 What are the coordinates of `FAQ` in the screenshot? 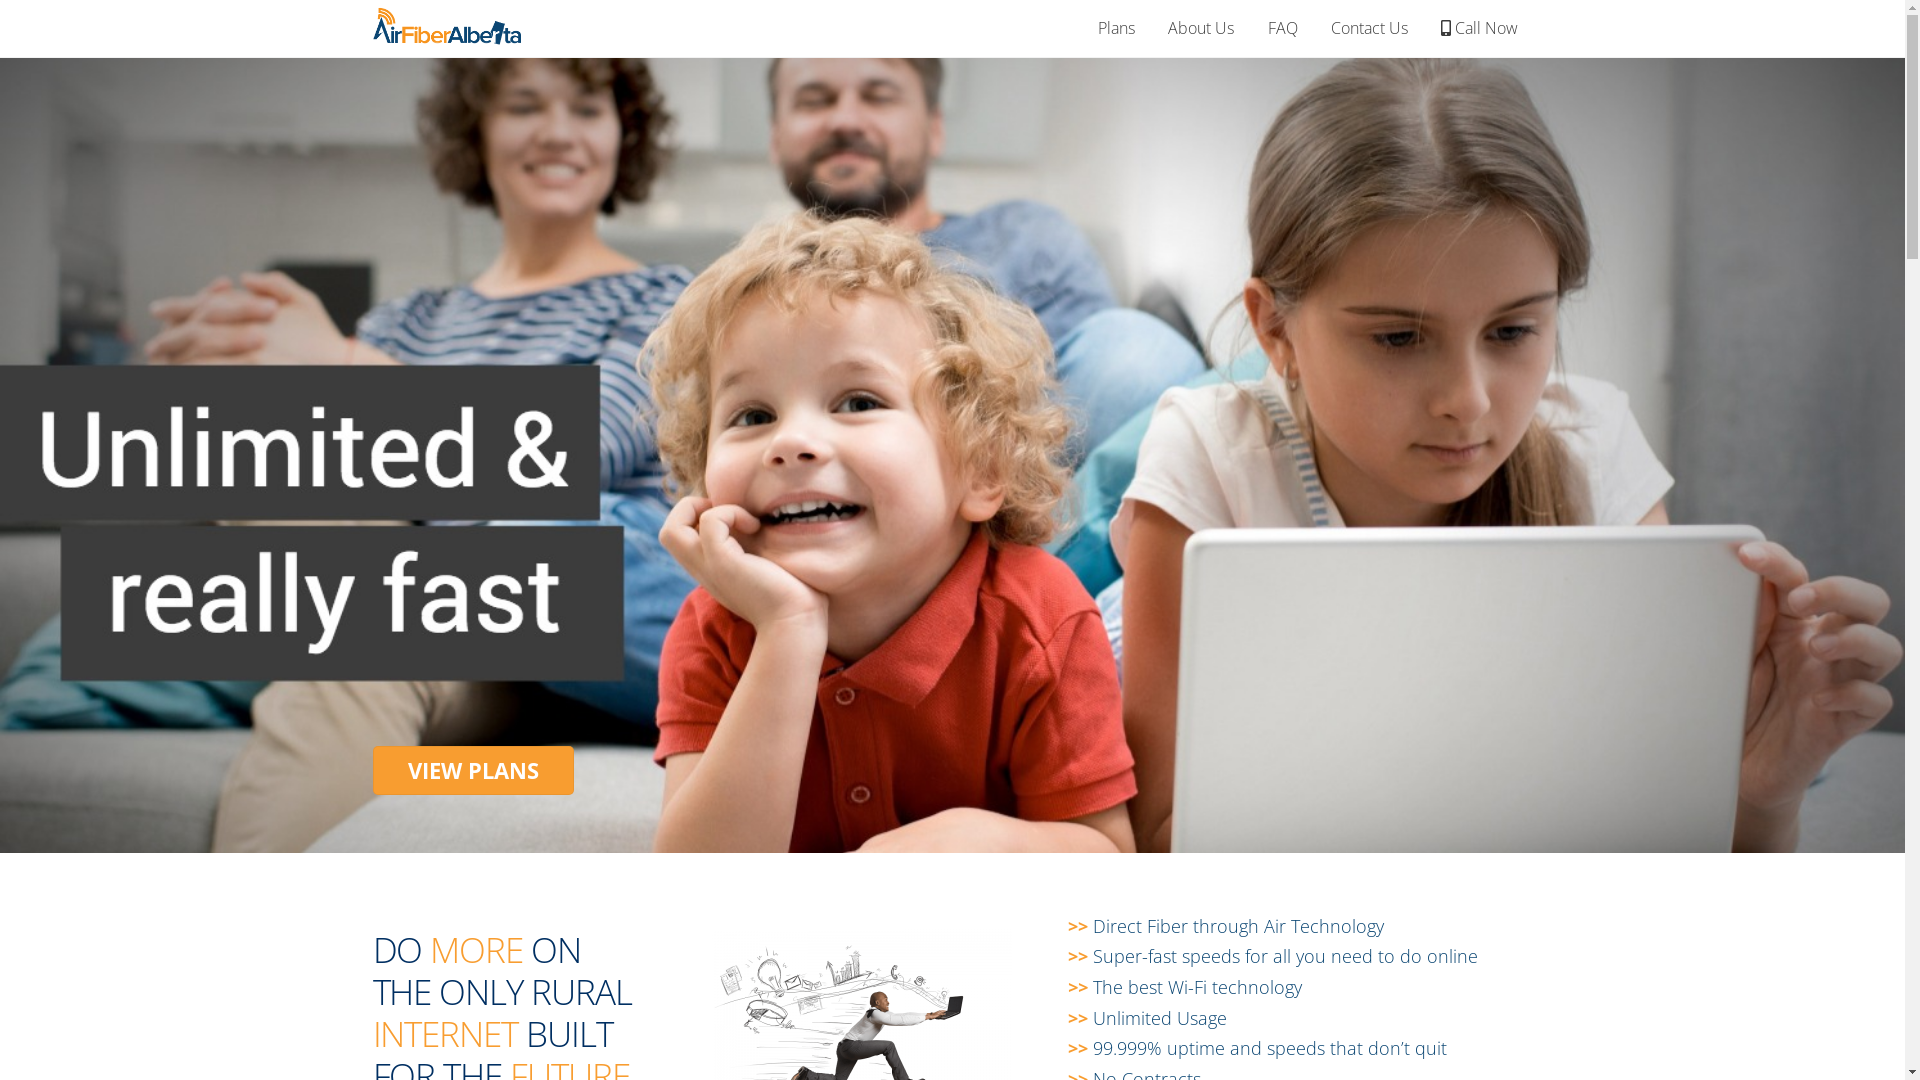 It's located at (1282, 28).